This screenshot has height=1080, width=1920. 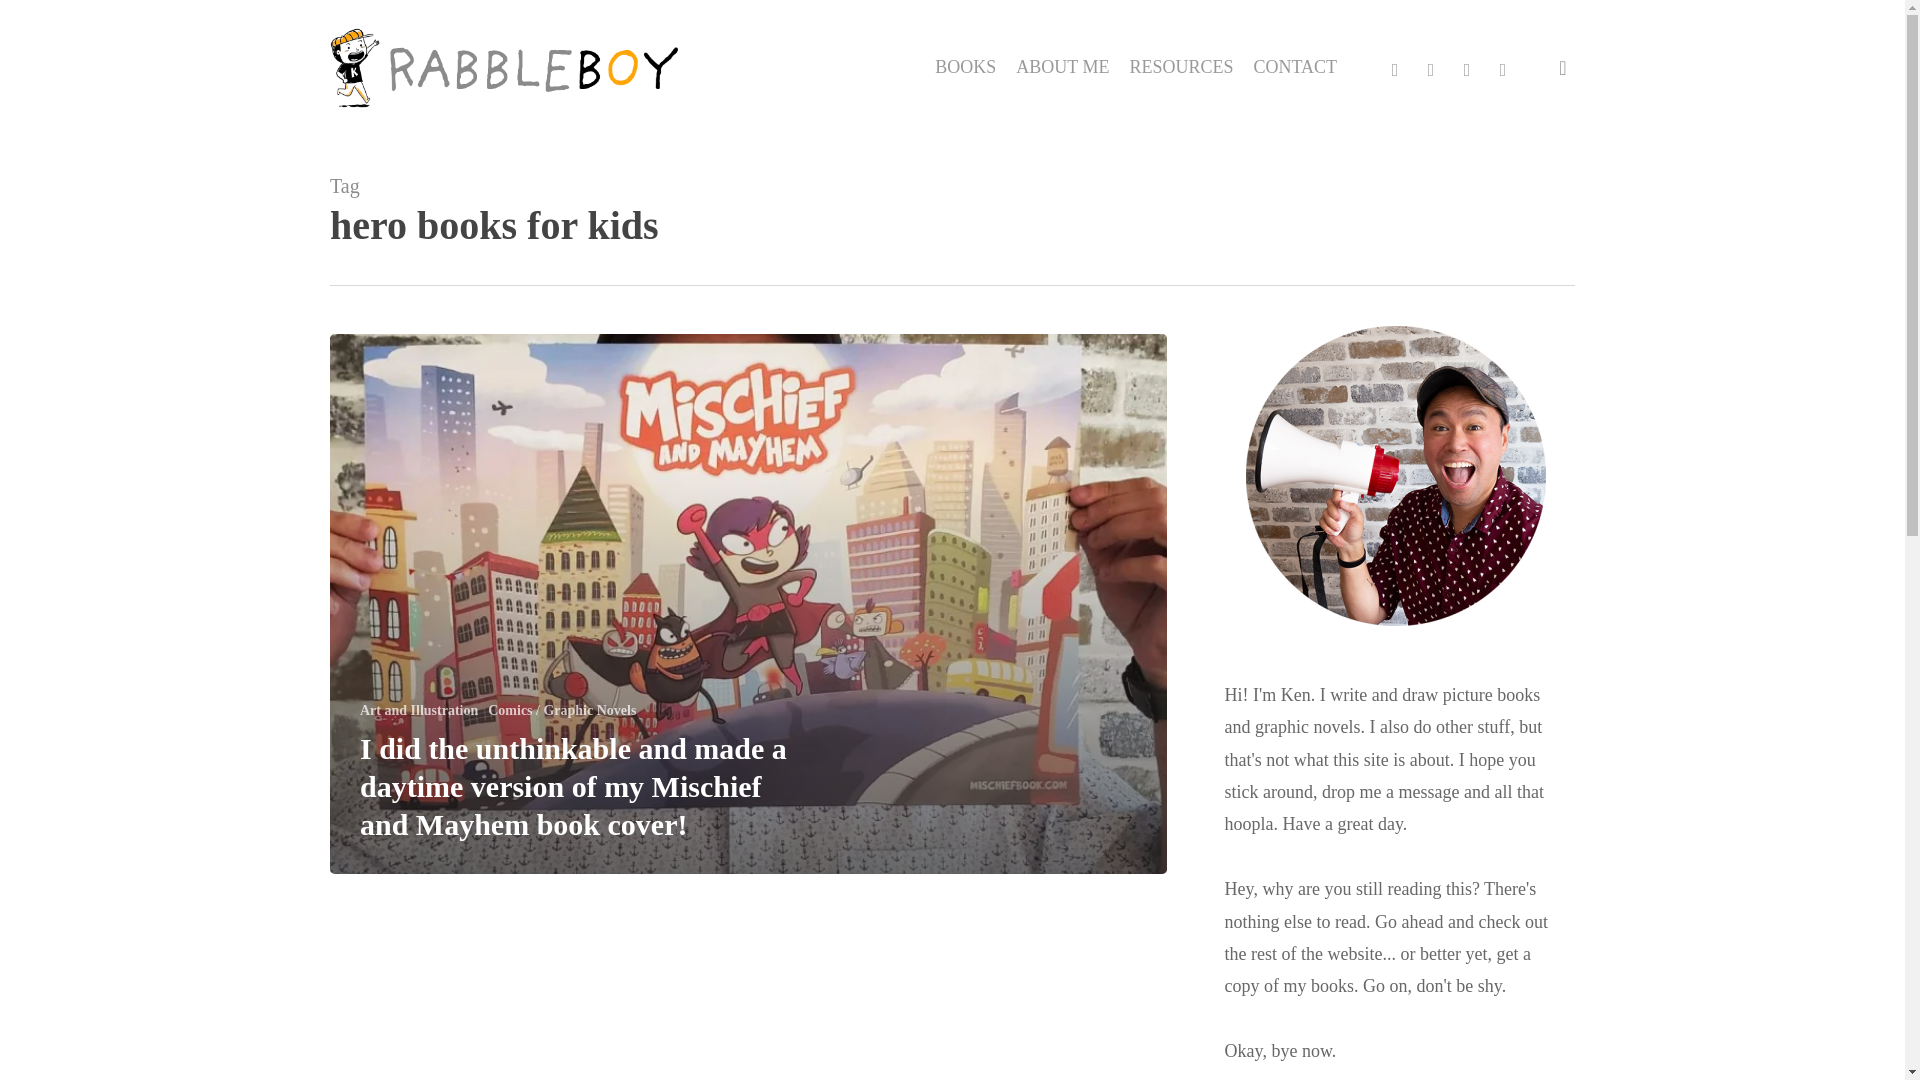 I want to click on twitter, so click(x=1394, y=68).